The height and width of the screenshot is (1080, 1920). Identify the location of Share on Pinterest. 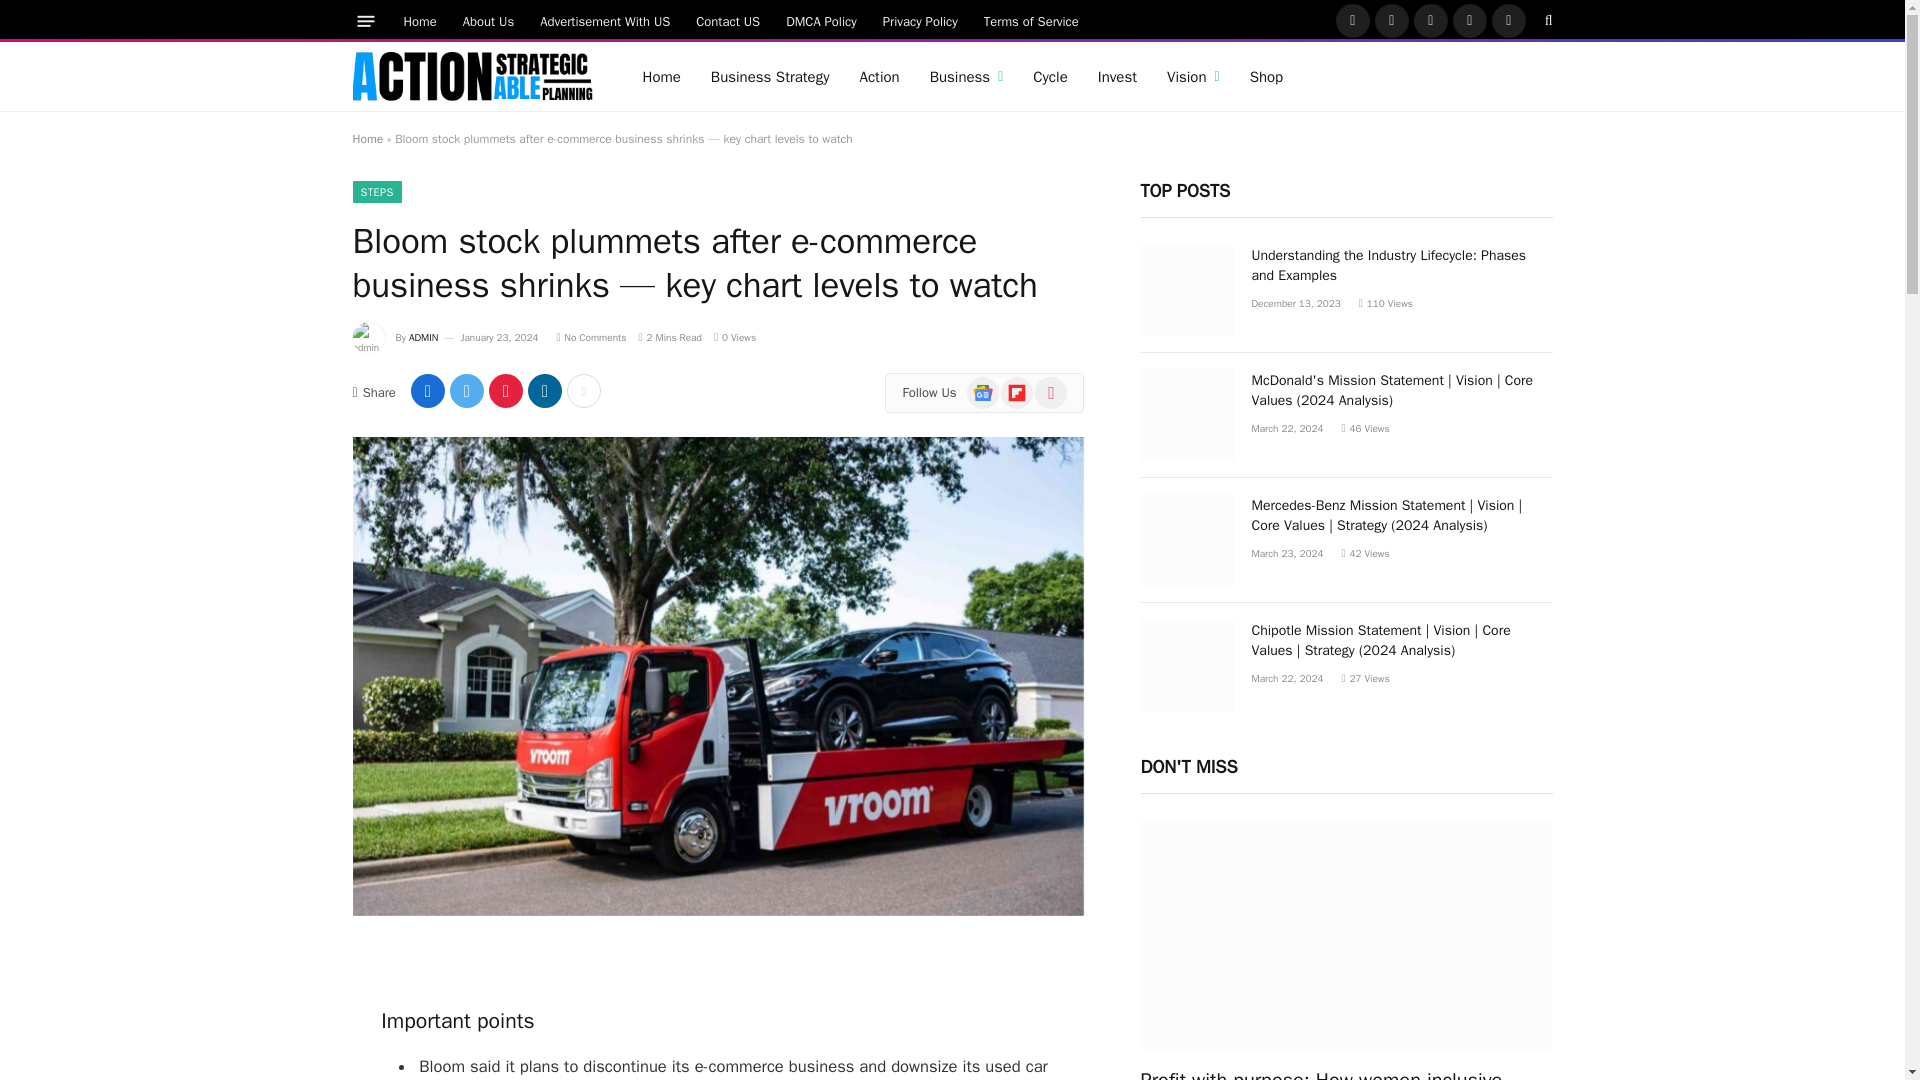
(506, 390).